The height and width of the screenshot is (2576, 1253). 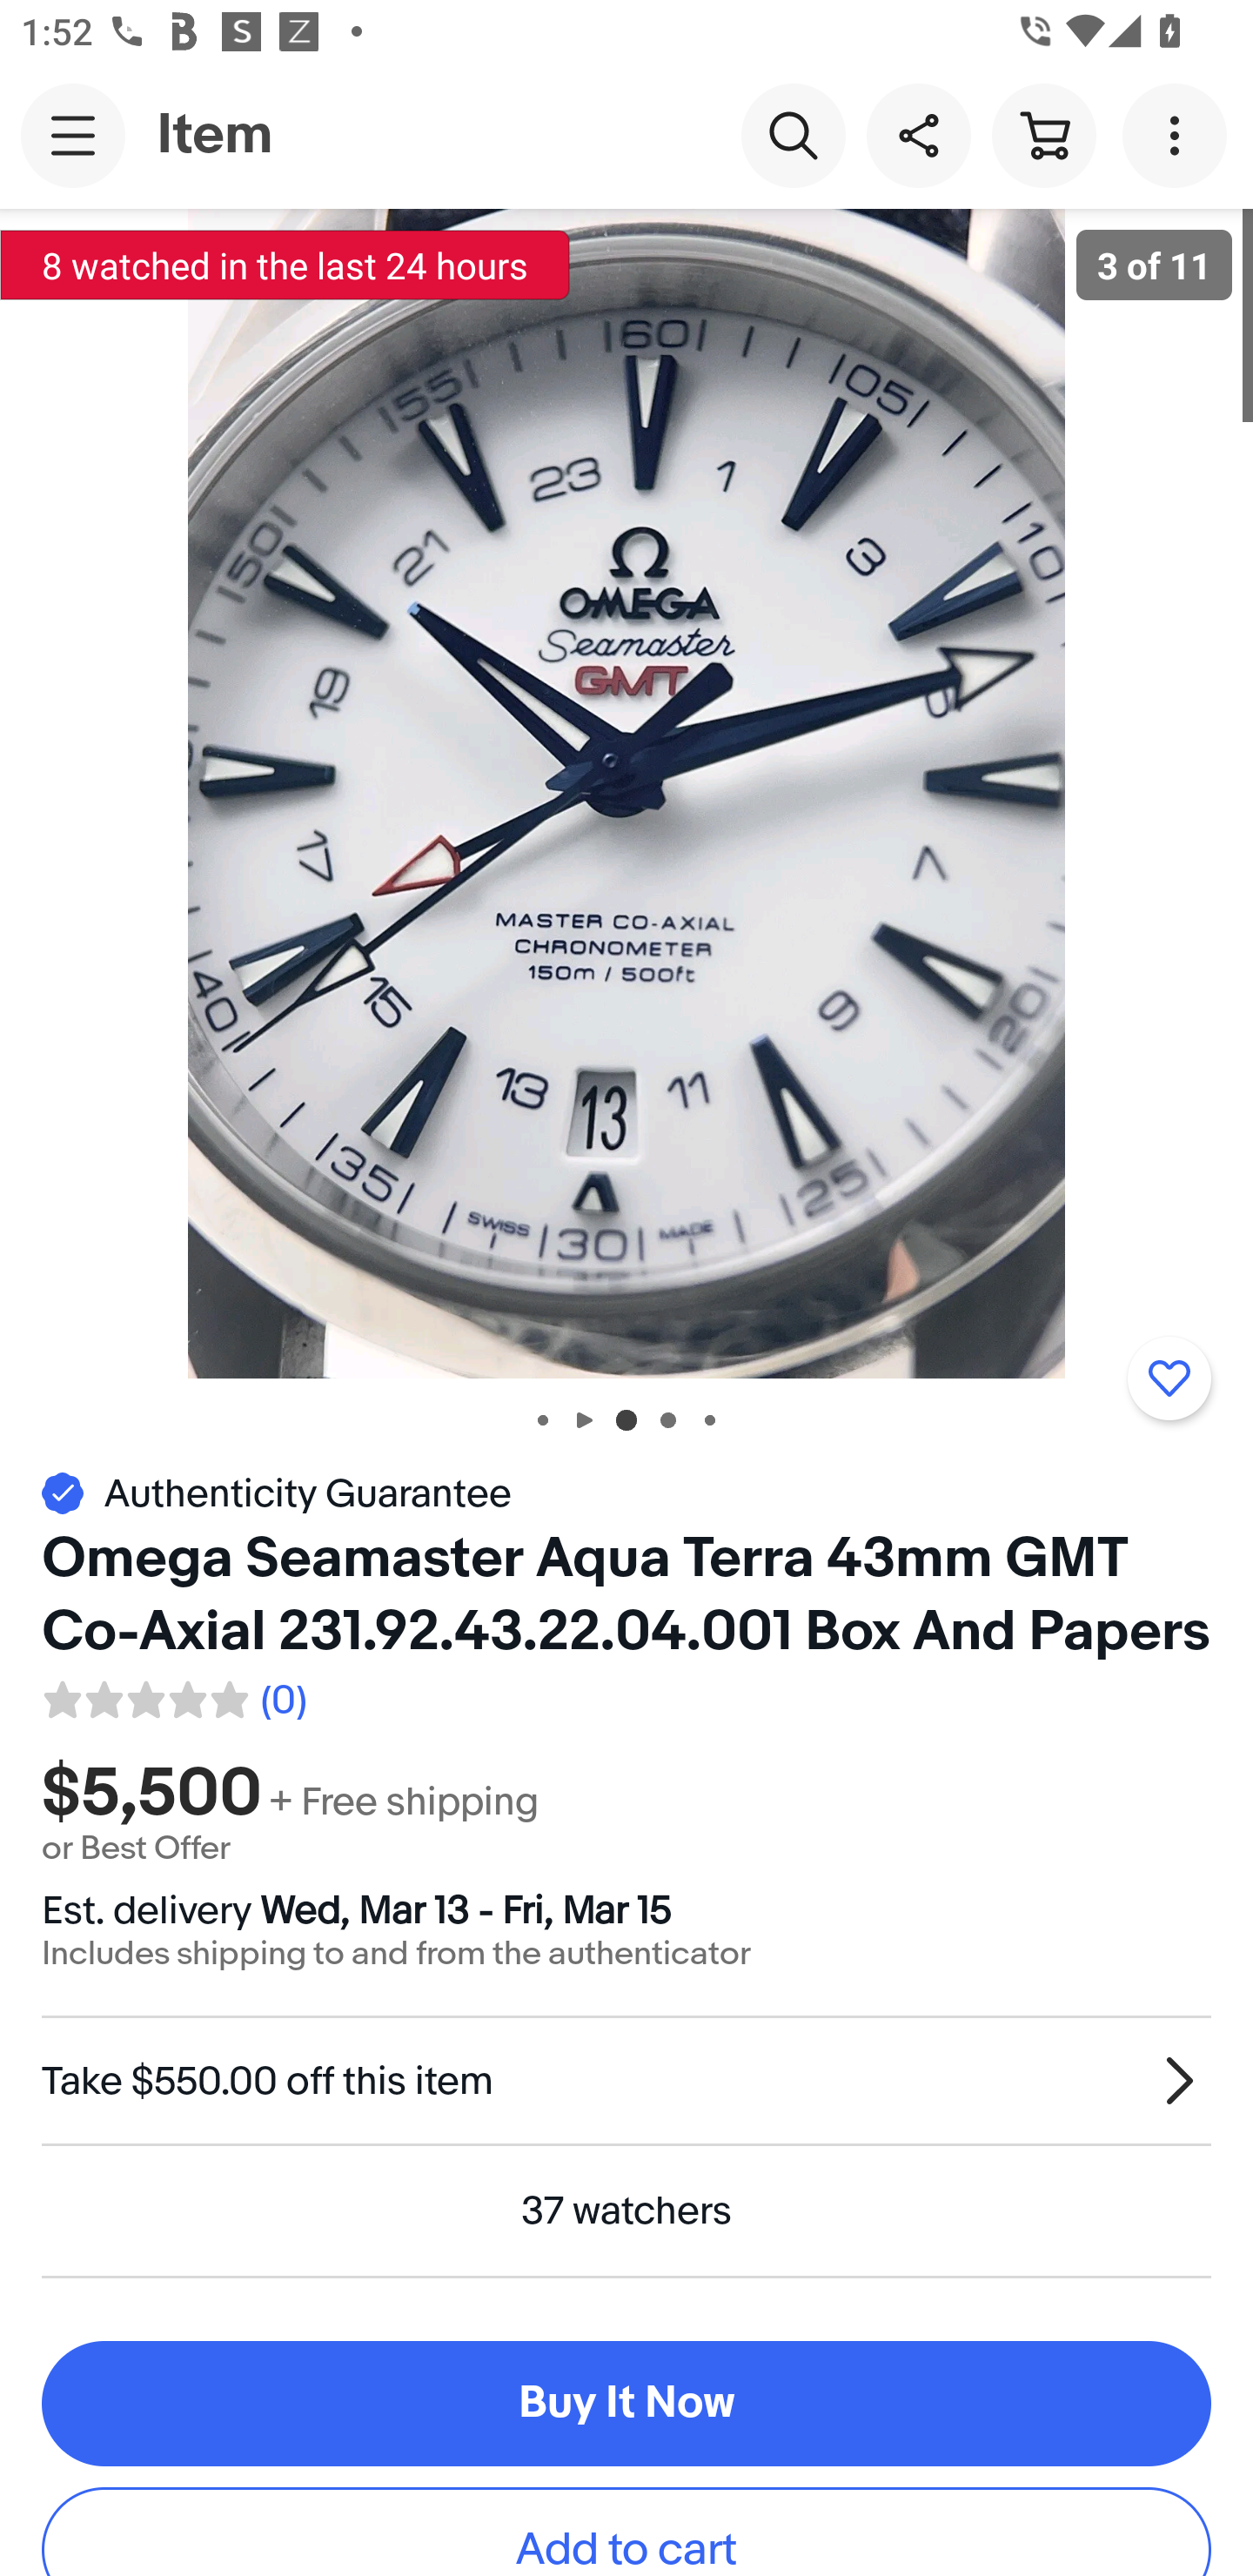 What do you see at coordinates (1169, 1378) in the screenshot?
I see `Add to watchlist` at bounding box center [1169, 1378].